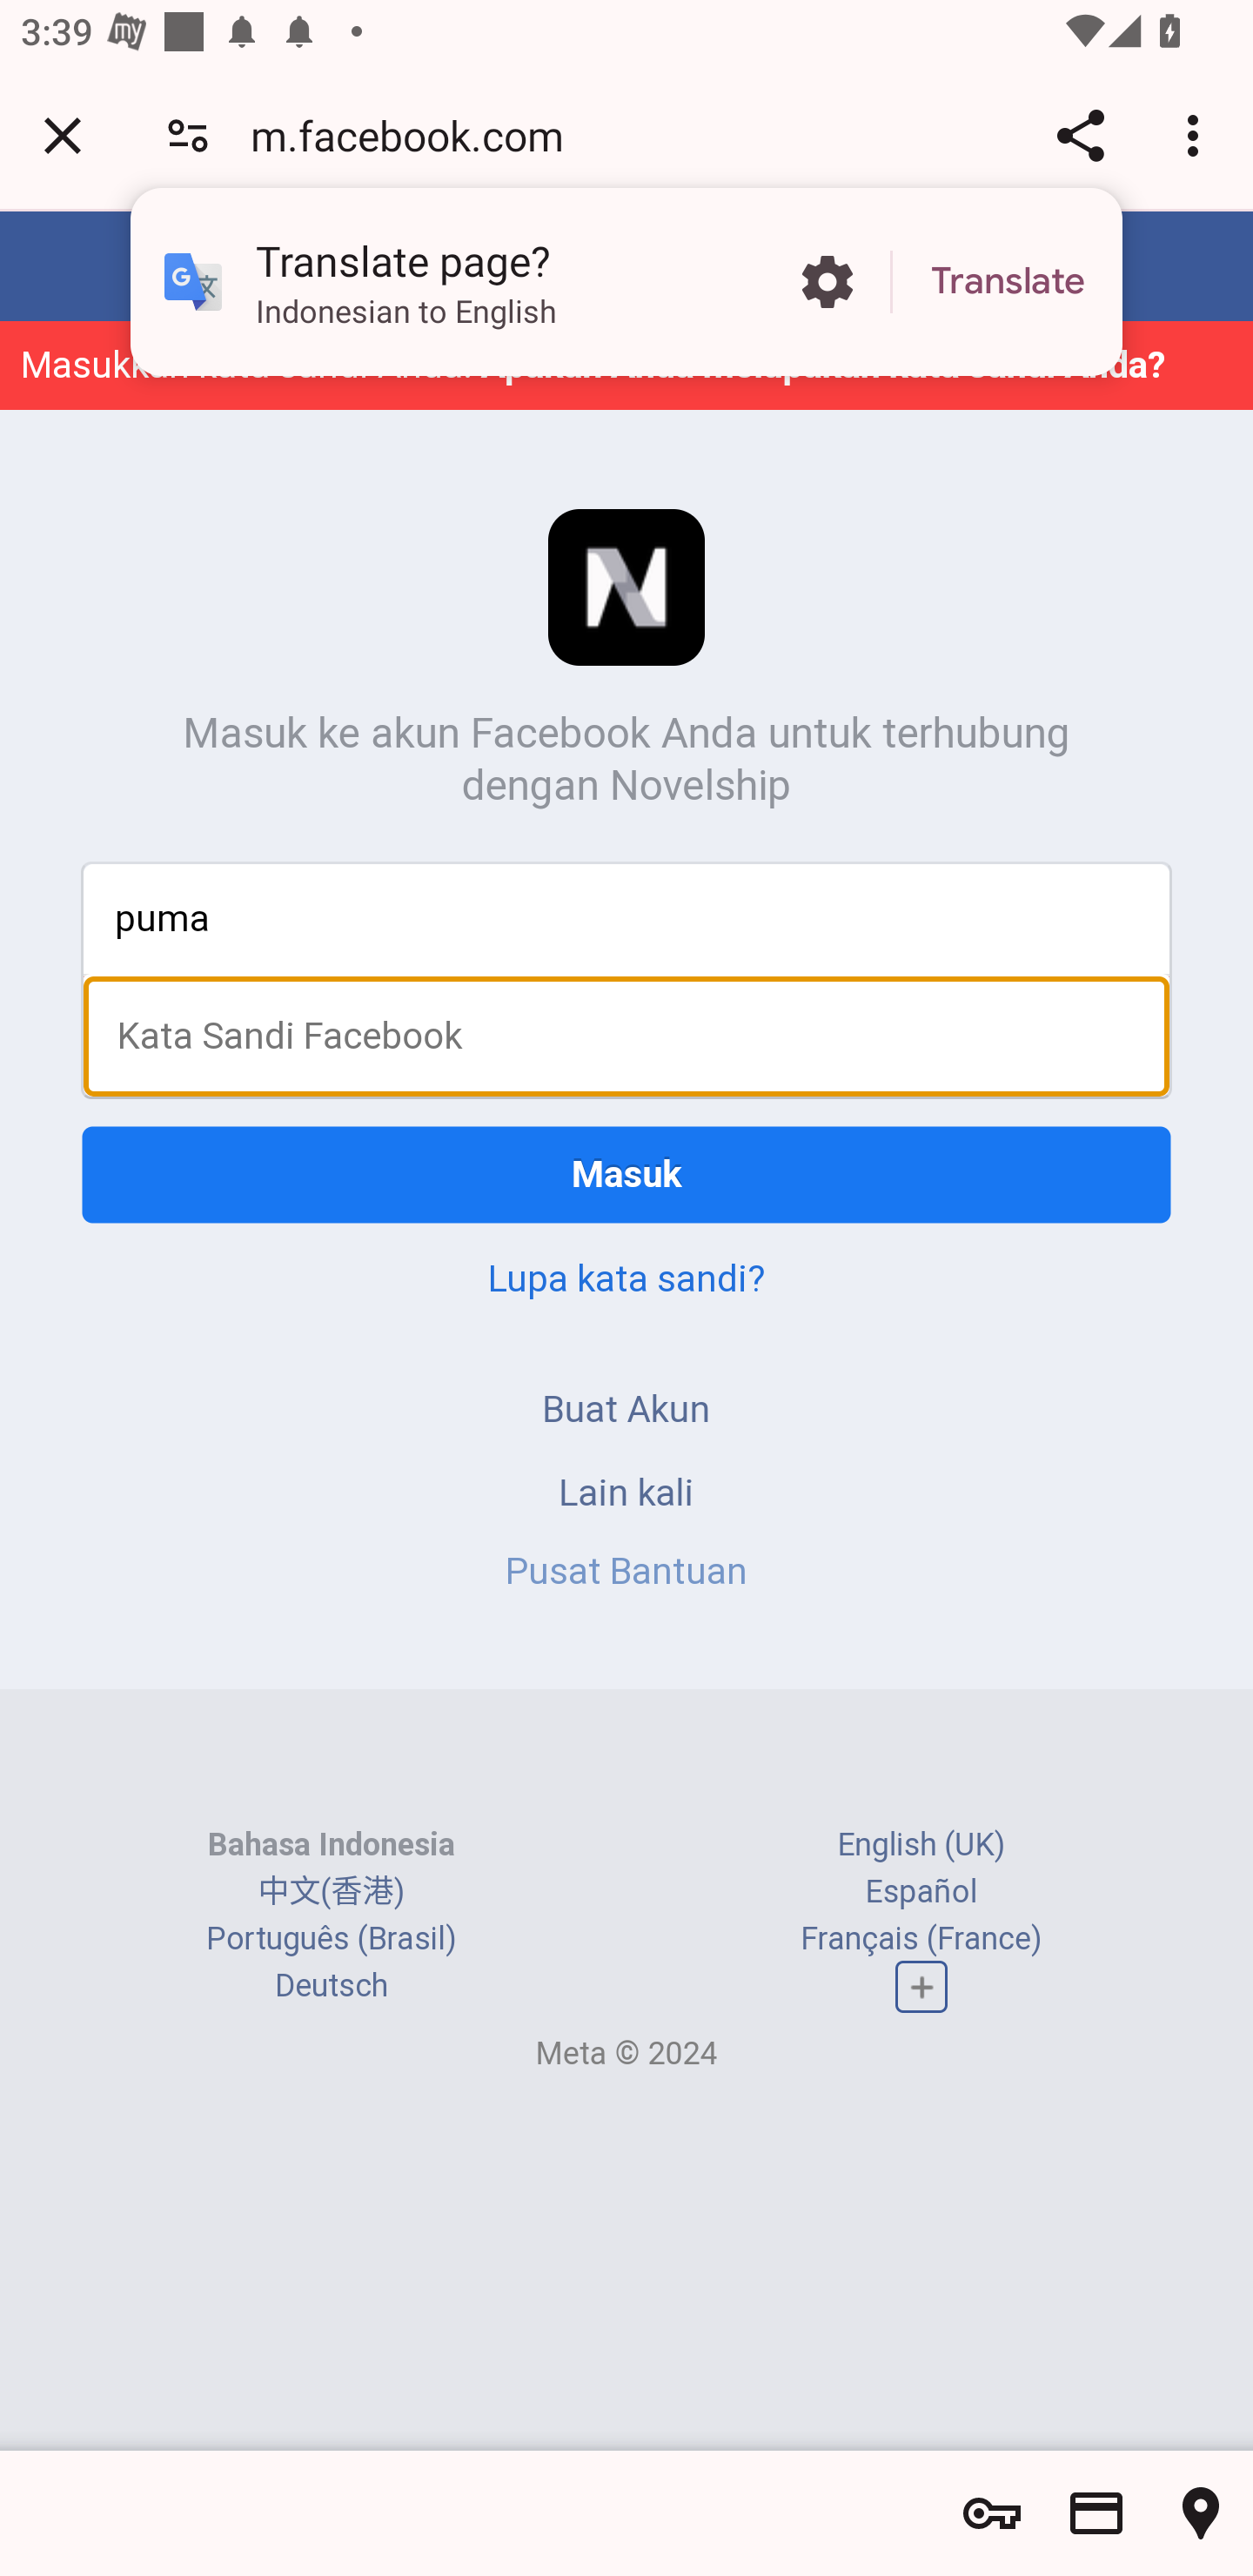 This screenshot has height=2576, width=1253. I want to click on Customize and control Google Chrome, so click(1197, 135).